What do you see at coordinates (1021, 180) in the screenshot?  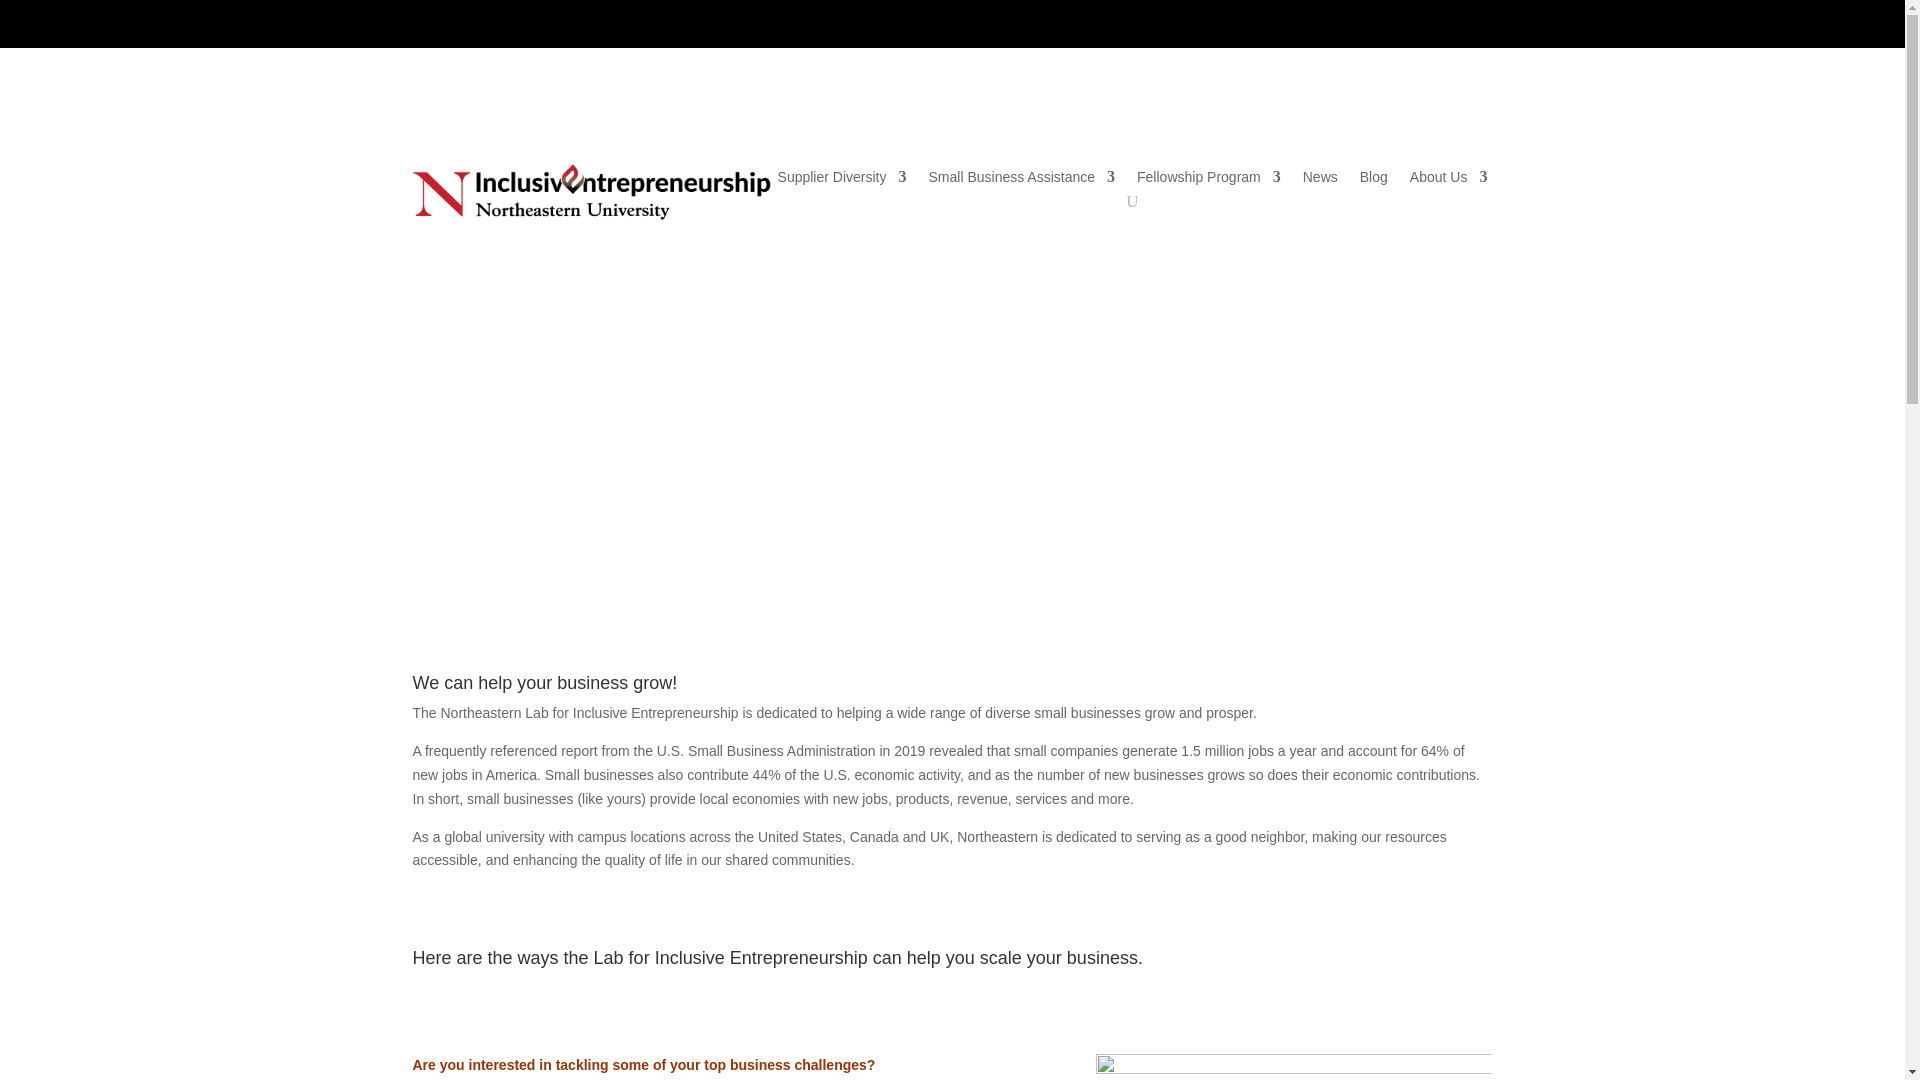 I see `Small Business Assistance` at bounding box center [1021, 180].